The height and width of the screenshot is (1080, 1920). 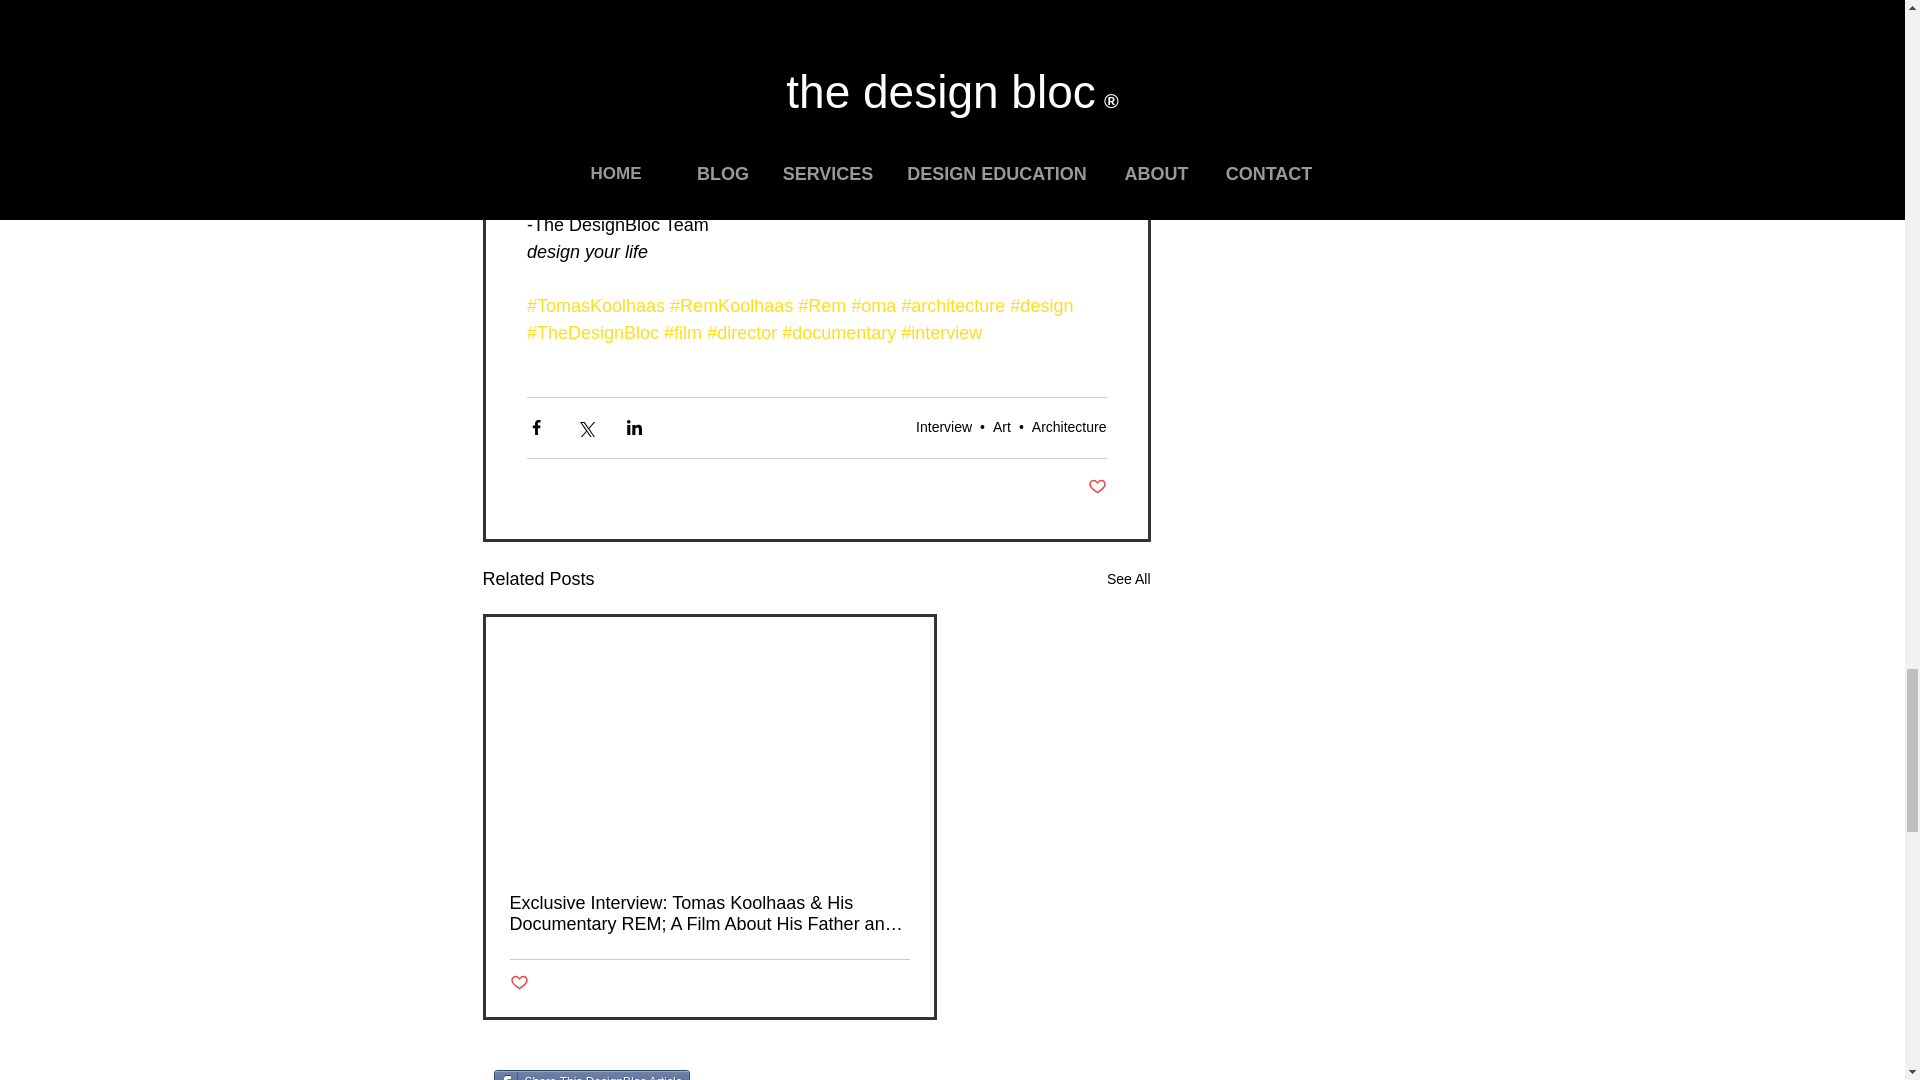 I want to click on Architecture, so click(x=1070, y=427).